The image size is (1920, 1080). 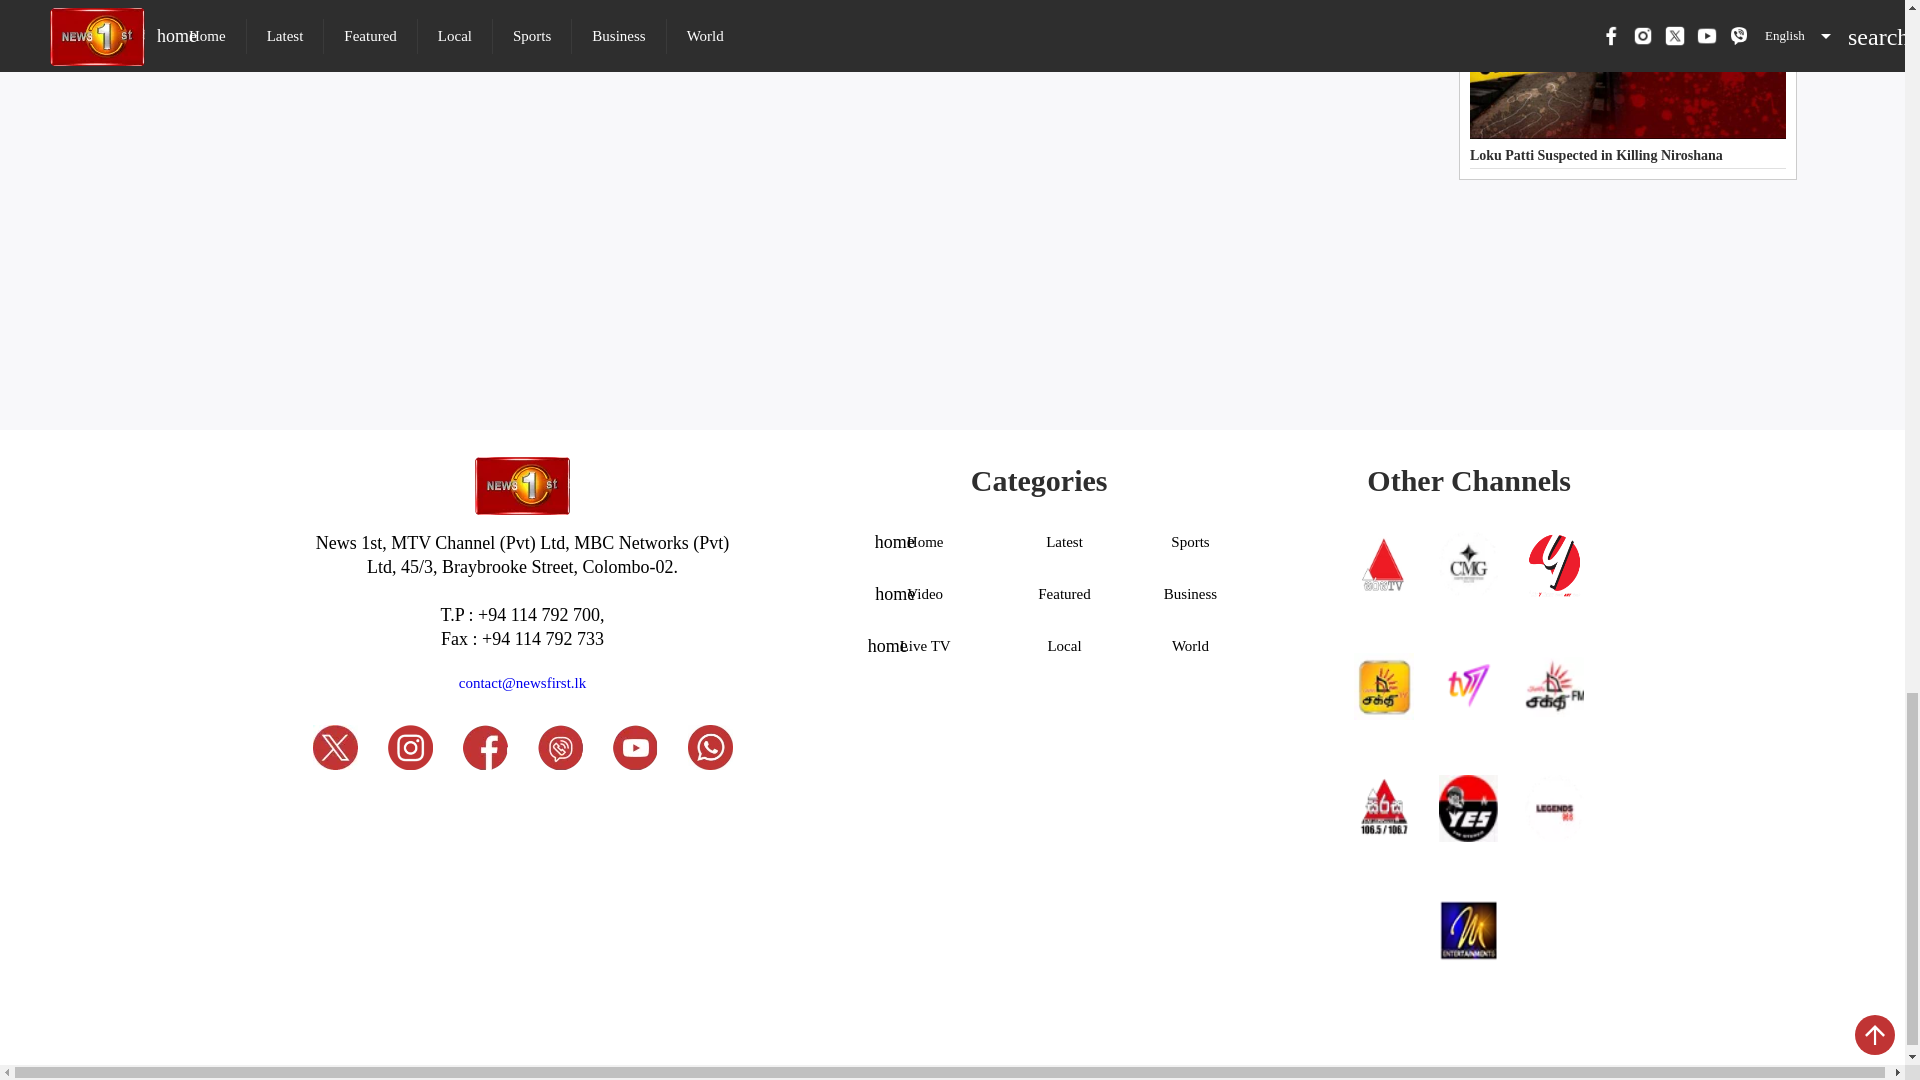 What do you see at coordinates (778, 14) in the screenshot?
I see `Financial Literacy Key to Alleviating Poverty` at bounding box center [778, 14].